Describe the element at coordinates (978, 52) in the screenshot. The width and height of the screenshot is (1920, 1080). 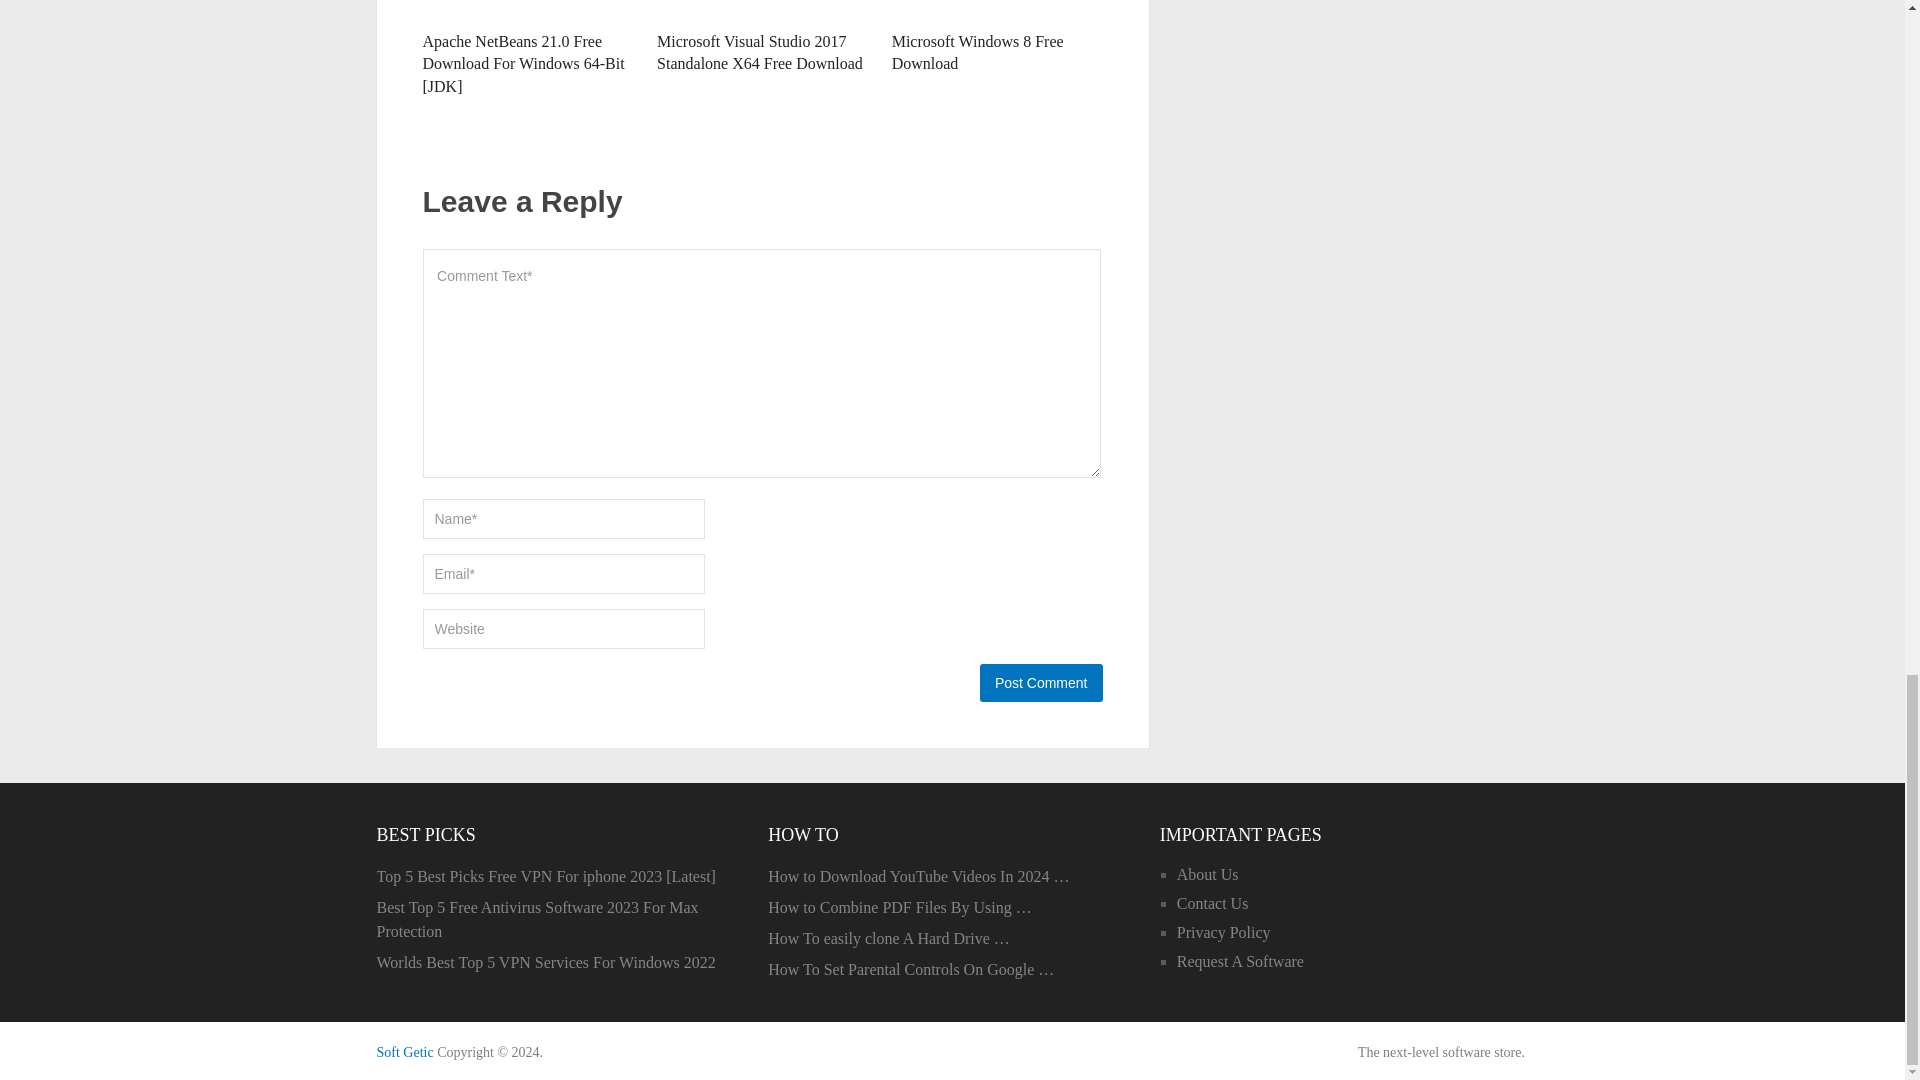
I see `Microsoft Windows 8 Free Download` at that location.